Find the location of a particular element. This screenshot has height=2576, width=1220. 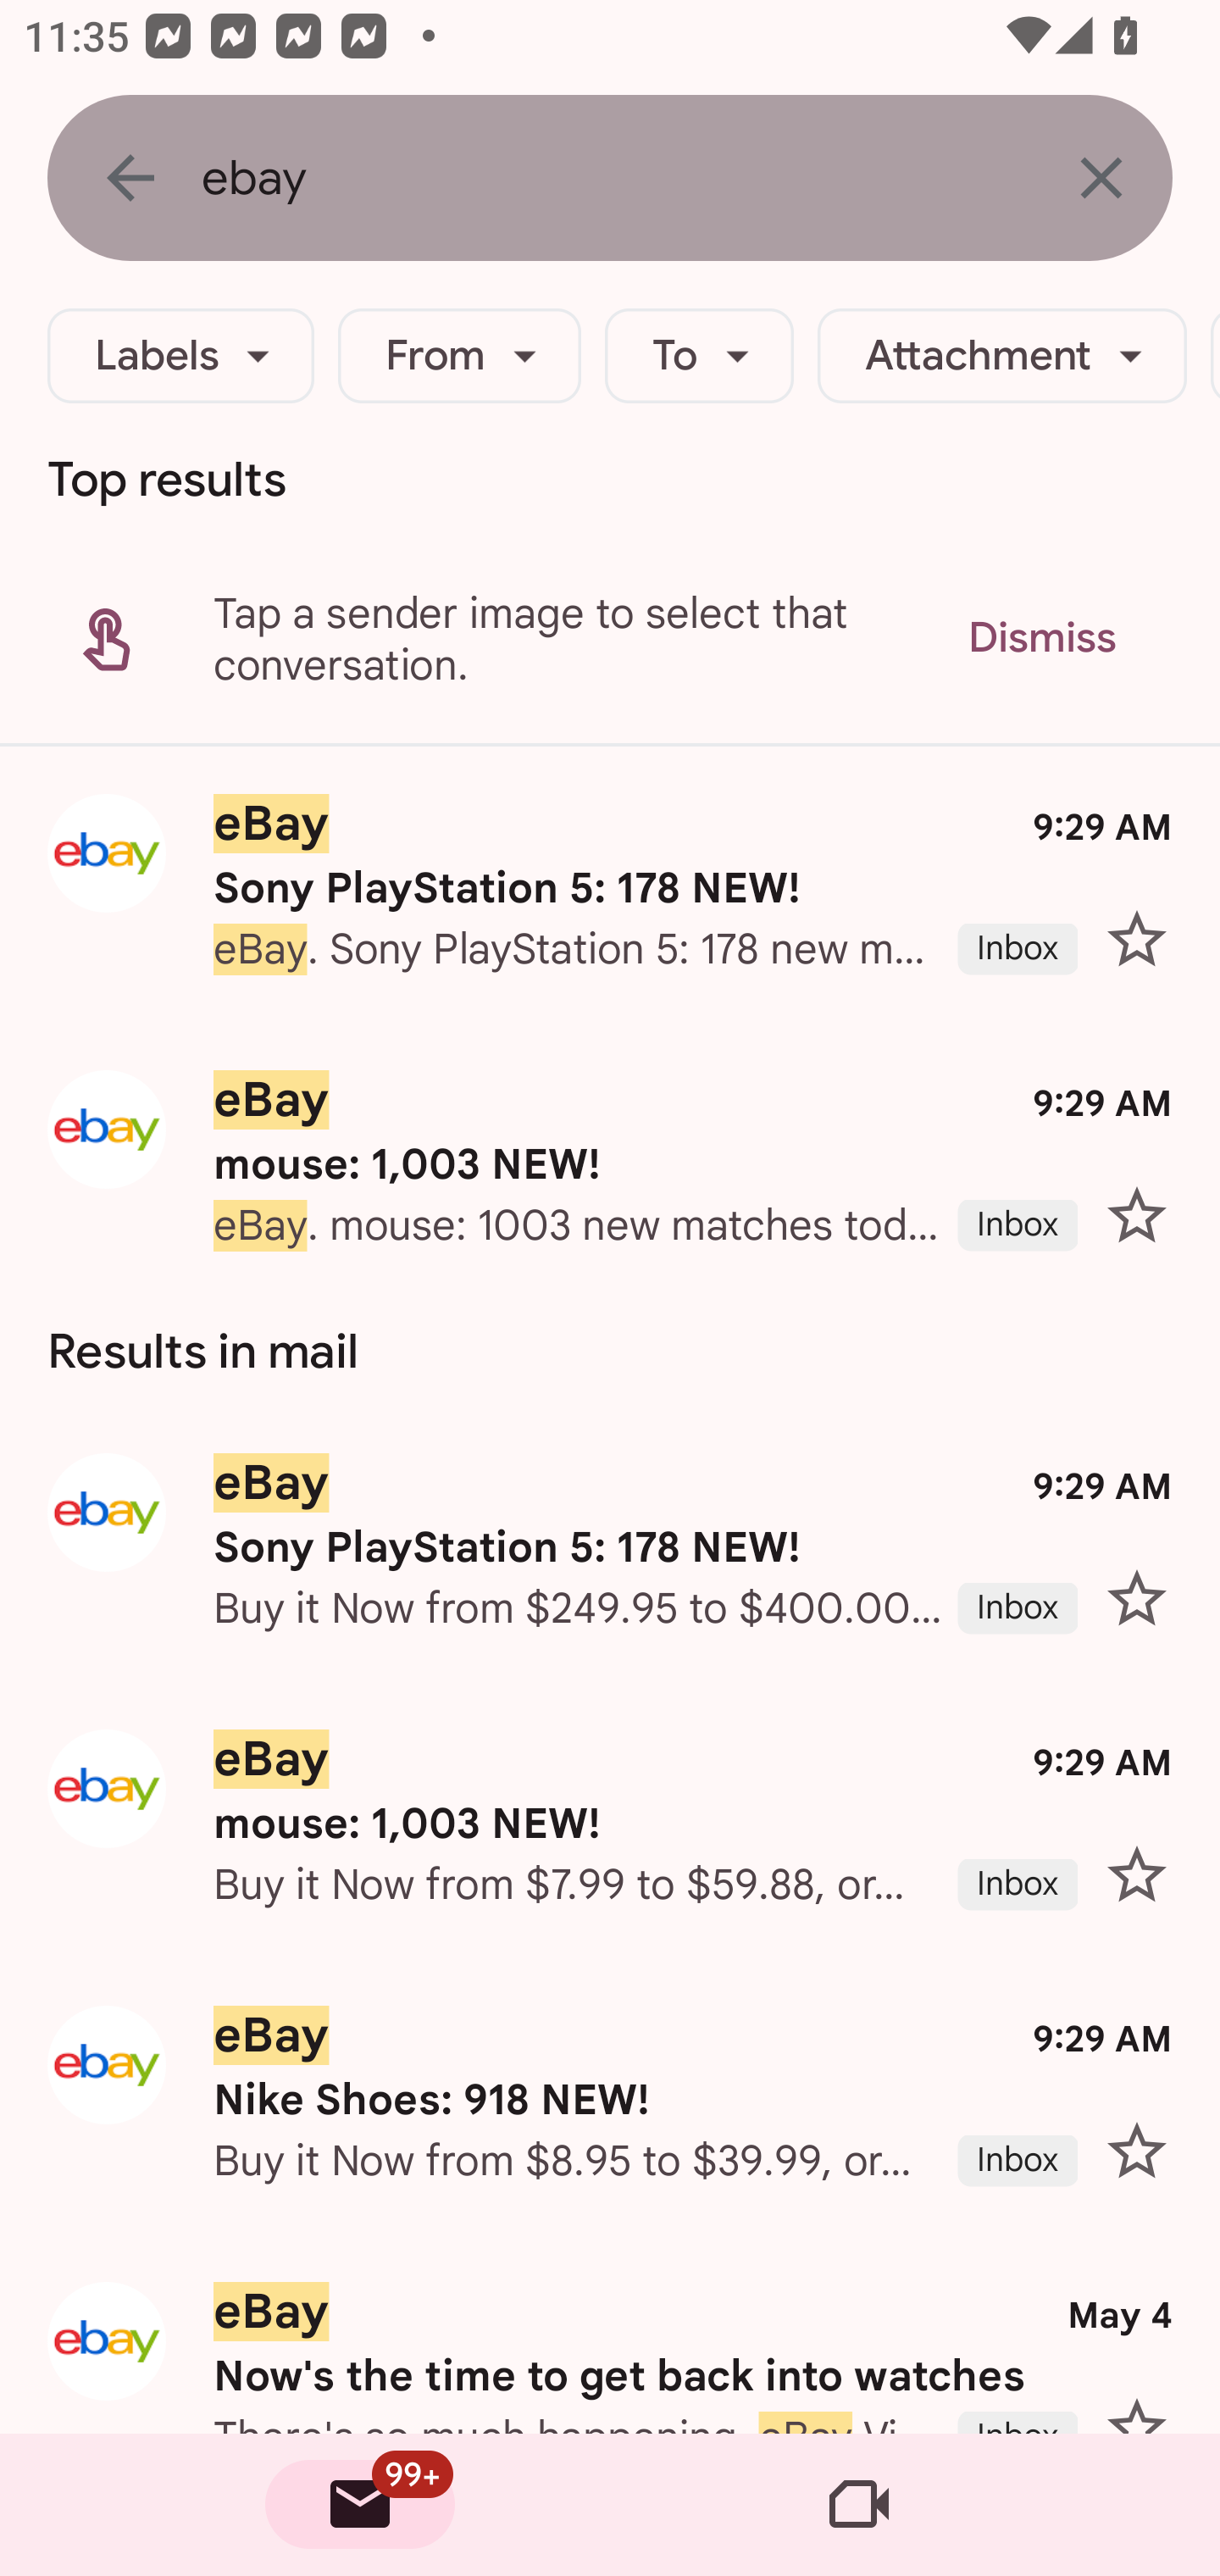

Meet is located at coordinates (859, 2505).